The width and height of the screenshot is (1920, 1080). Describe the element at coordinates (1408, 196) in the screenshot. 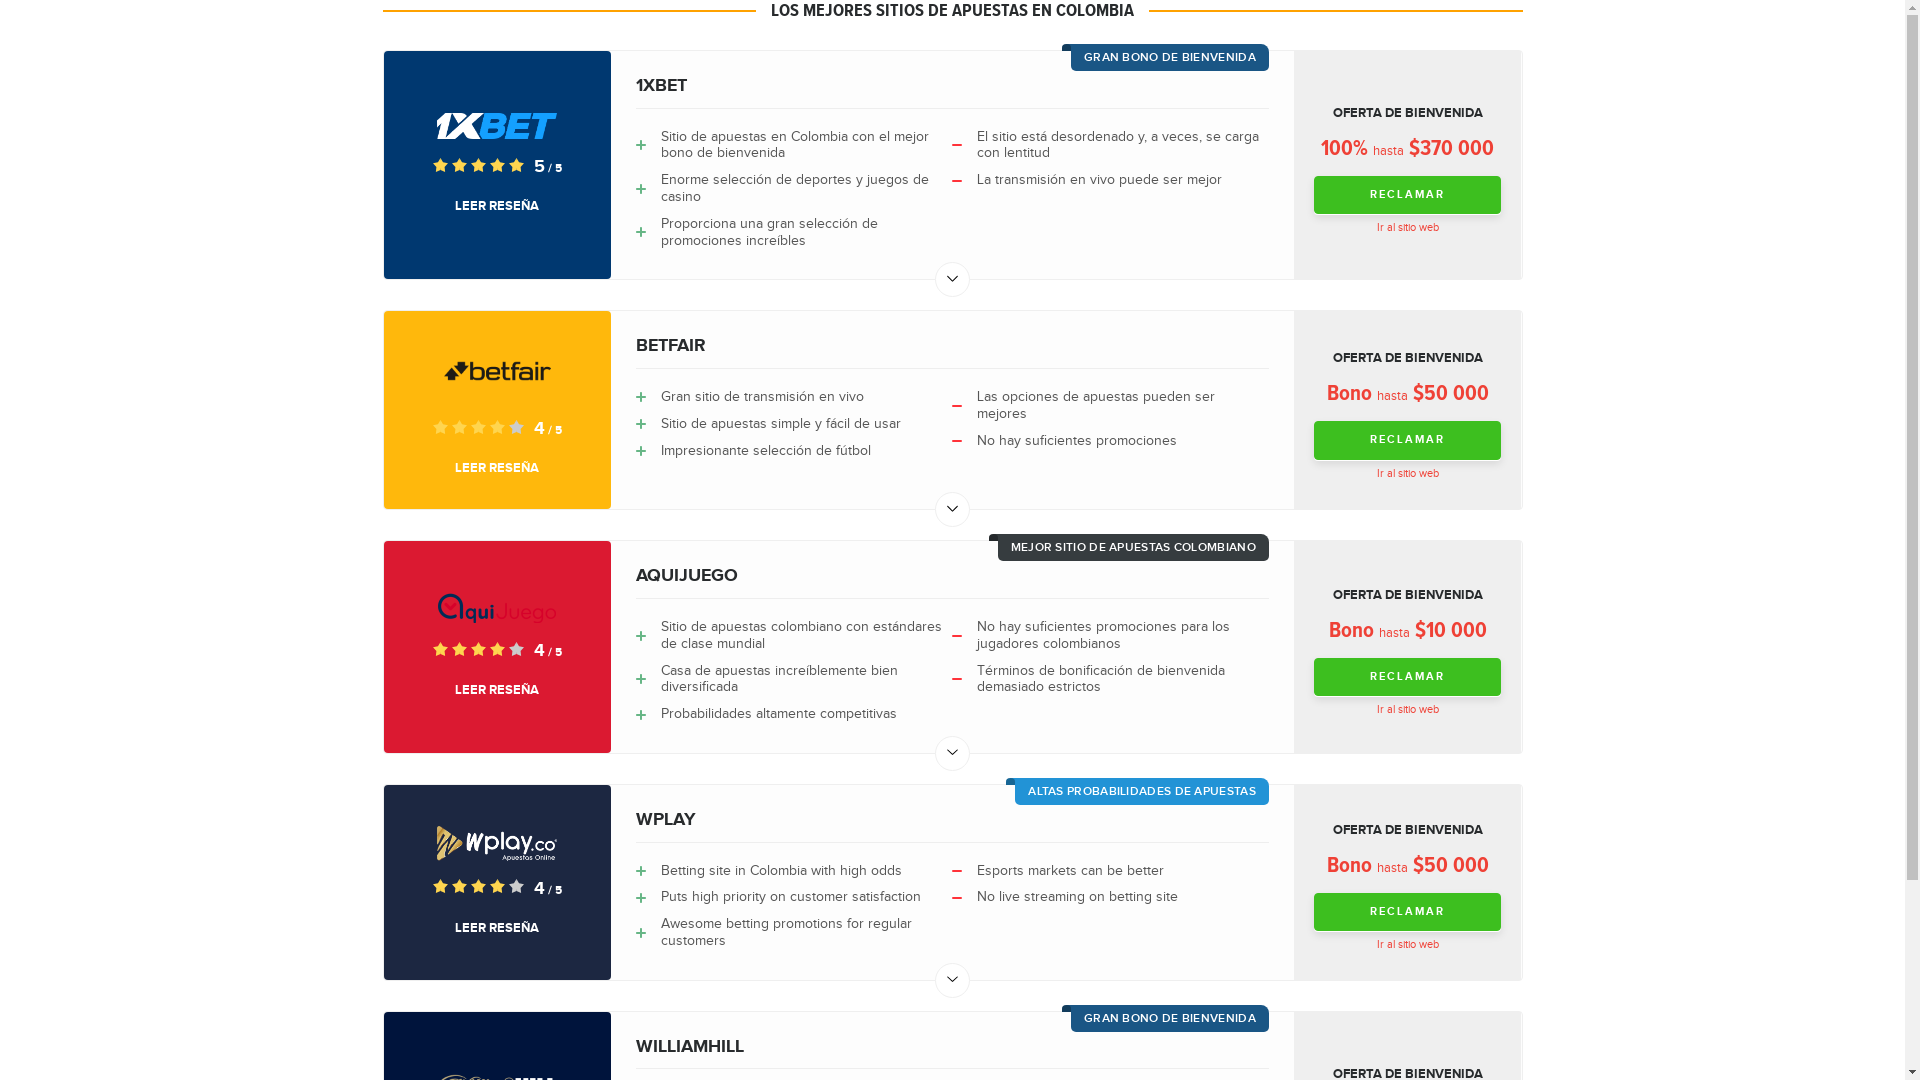

I see `RECLAMAR` at that location.